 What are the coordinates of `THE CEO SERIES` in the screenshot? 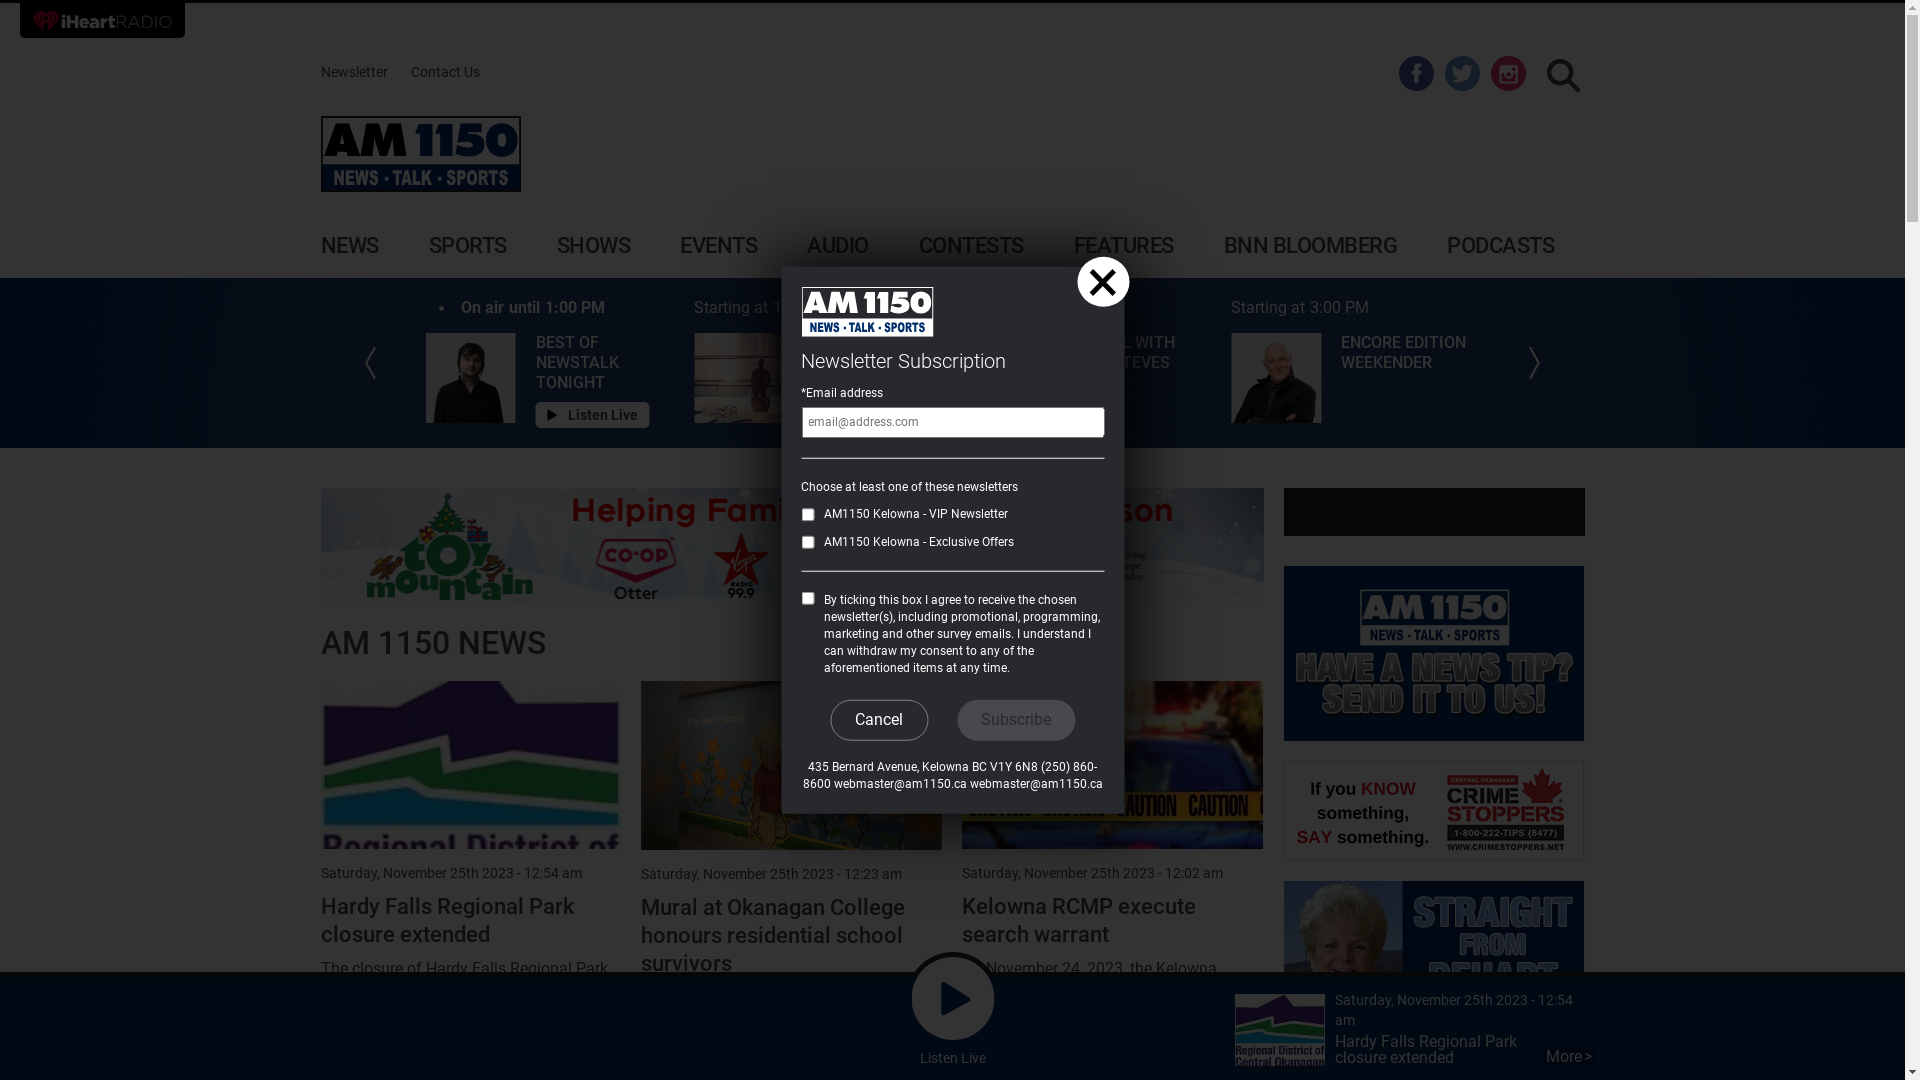 It's located at (864, 343).